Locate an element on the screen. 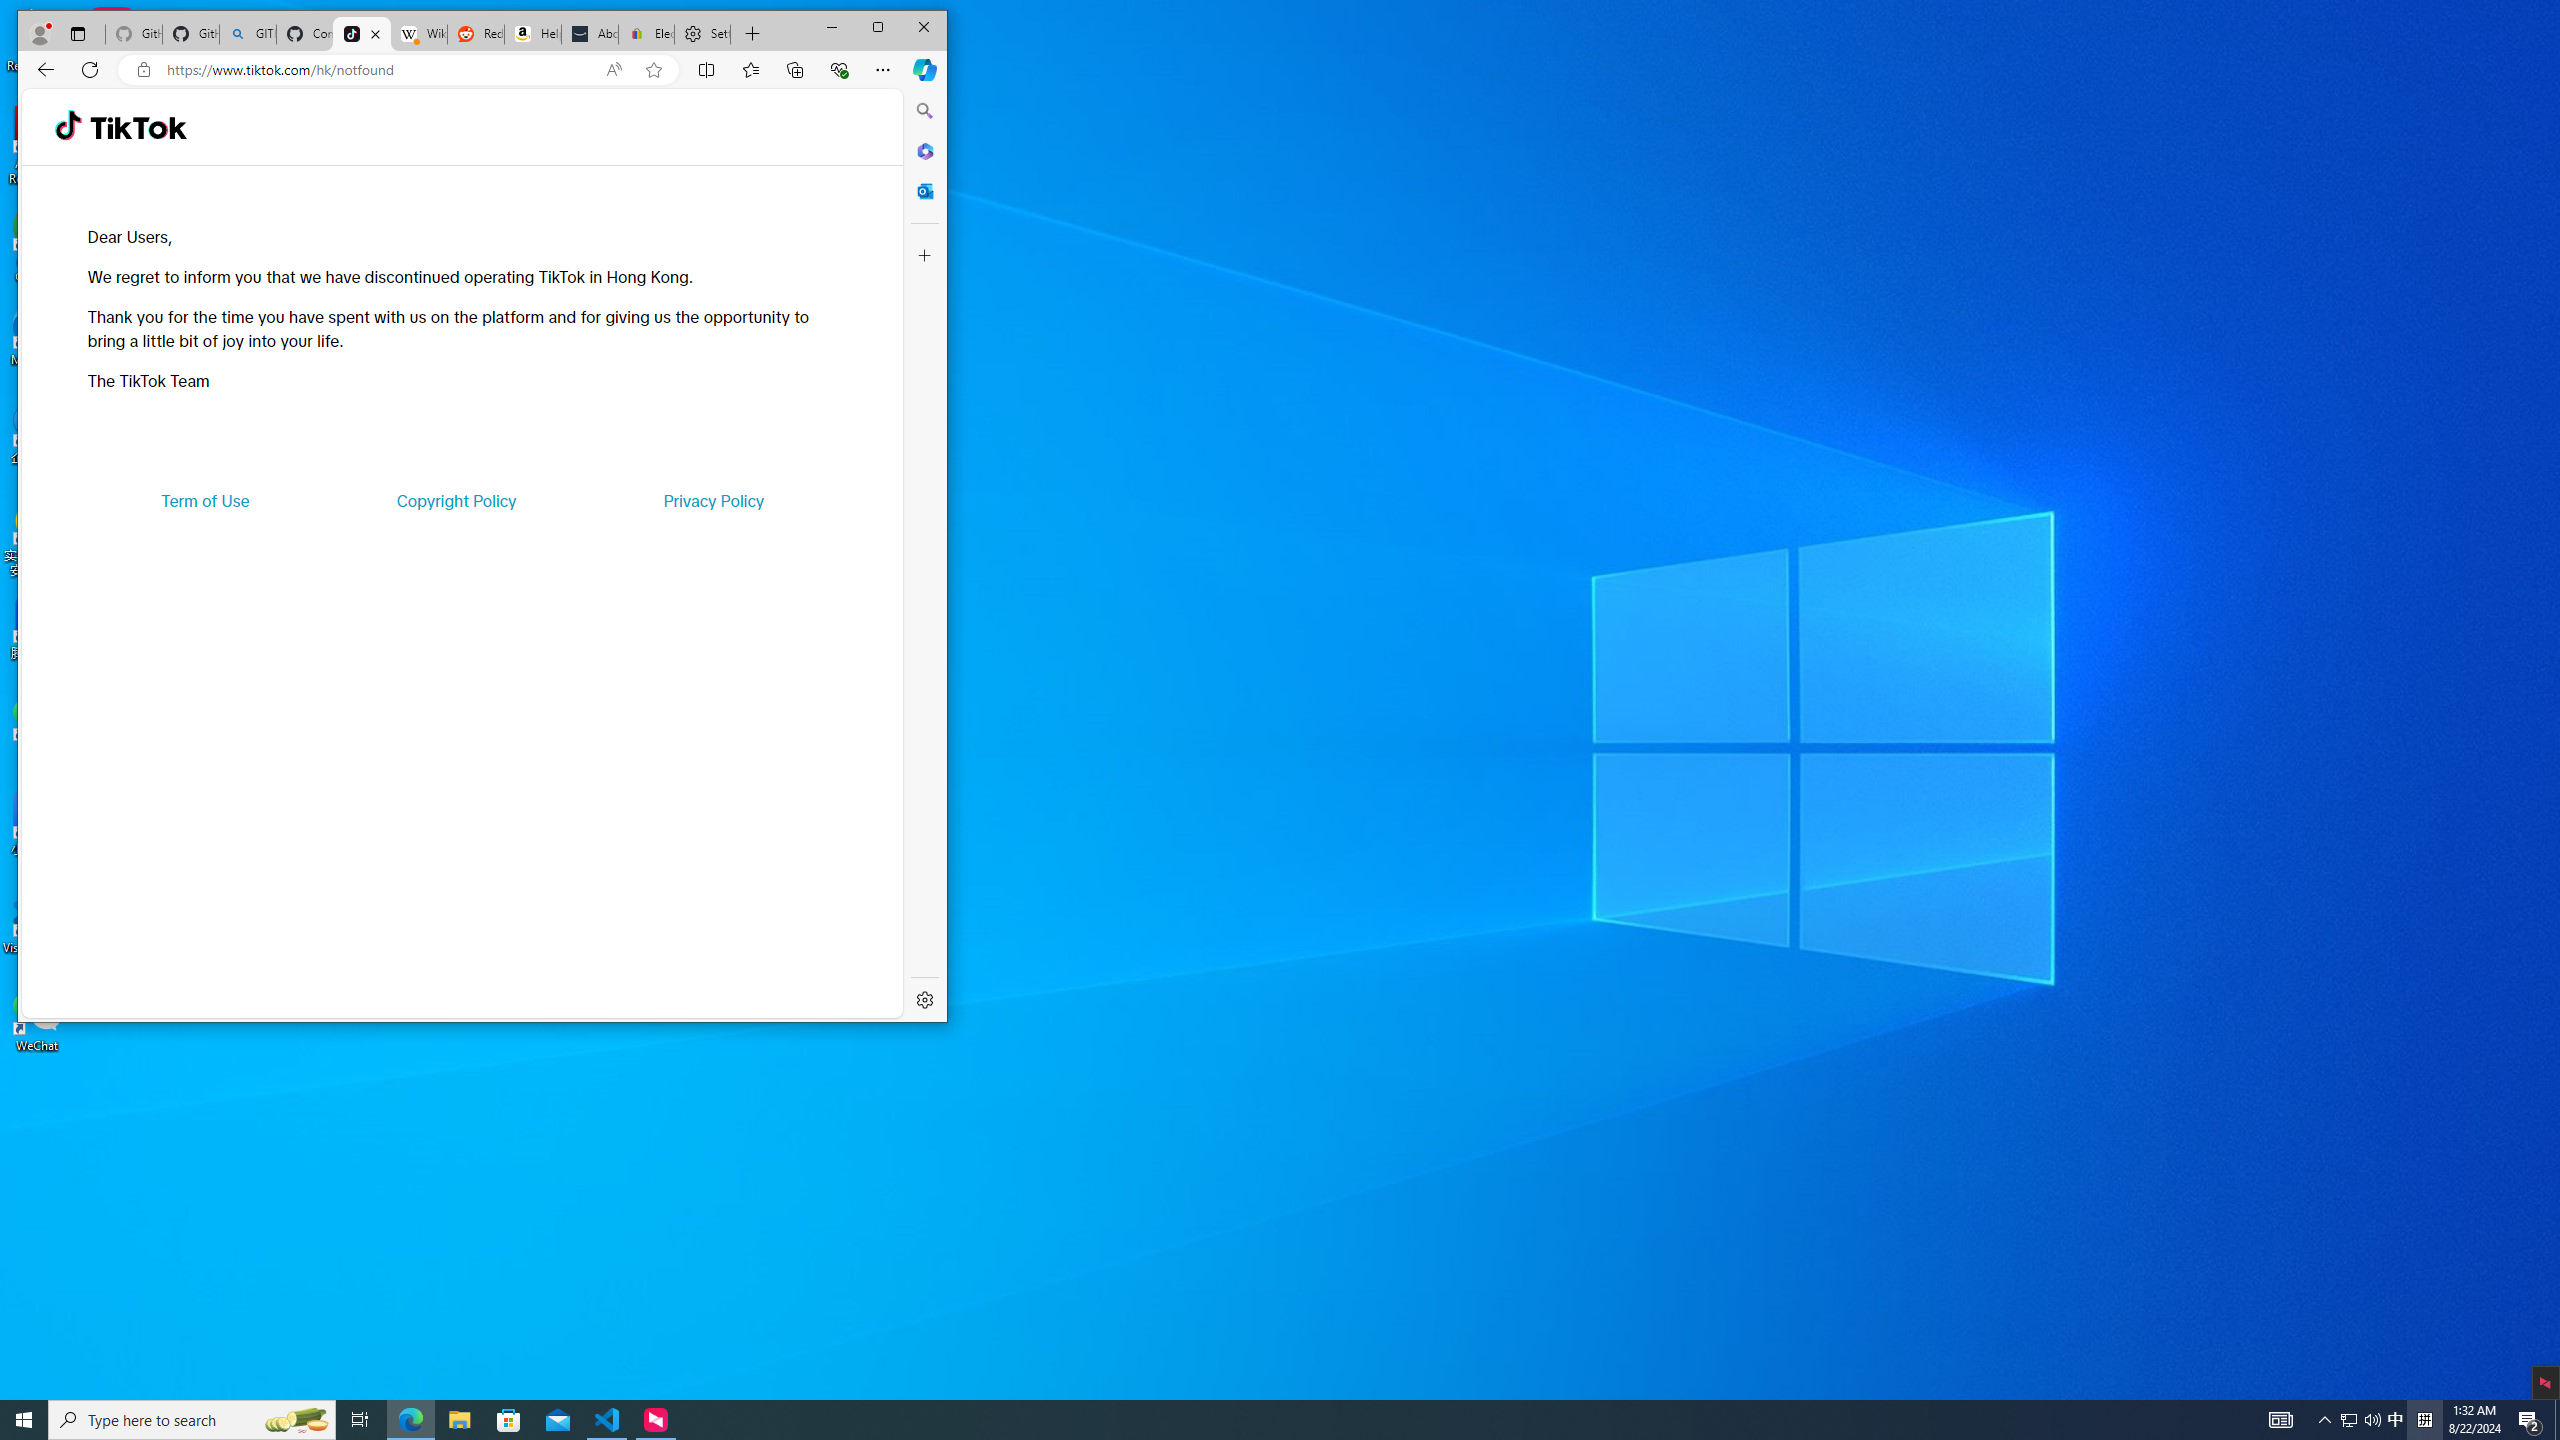  Privacy Policy is located at coordinates (712, 500).